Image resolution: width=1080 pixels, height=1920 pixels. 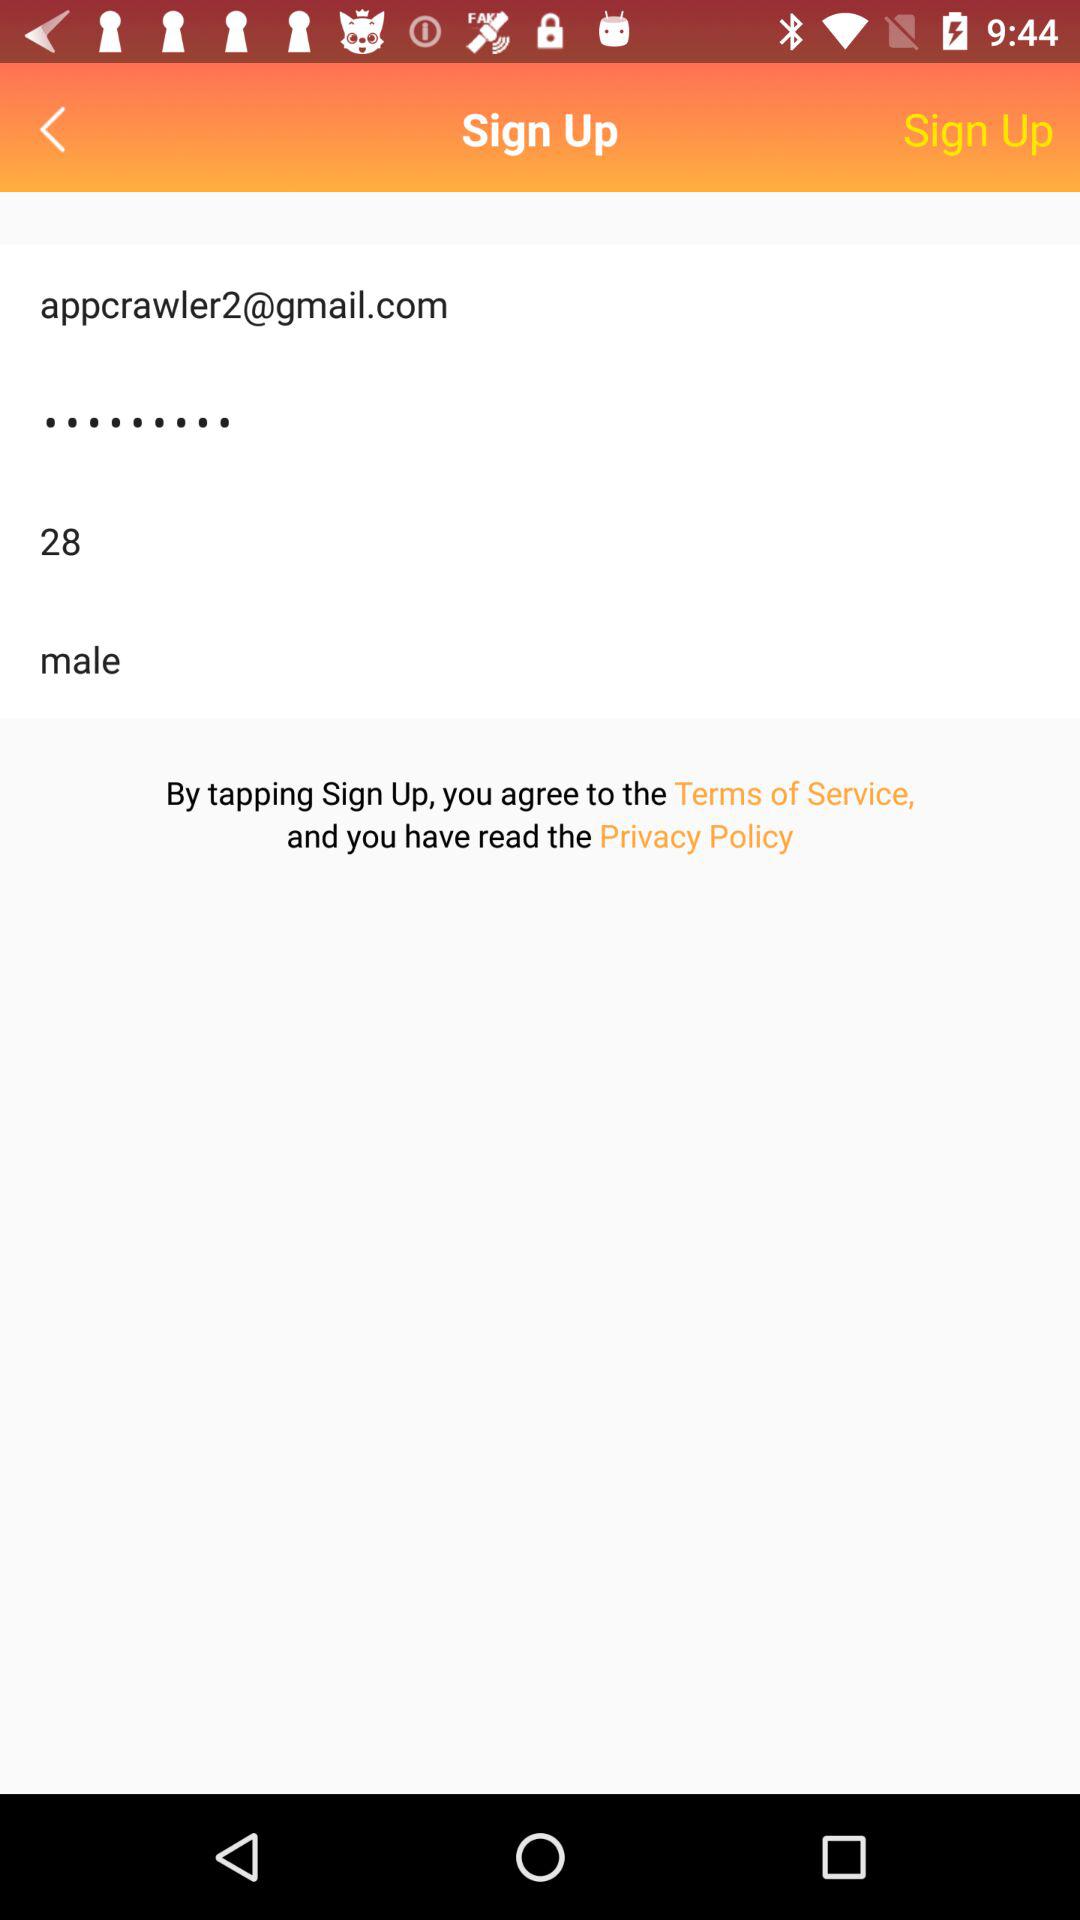 I want to click on press the icon below male icon, so click(x=794, y=792).